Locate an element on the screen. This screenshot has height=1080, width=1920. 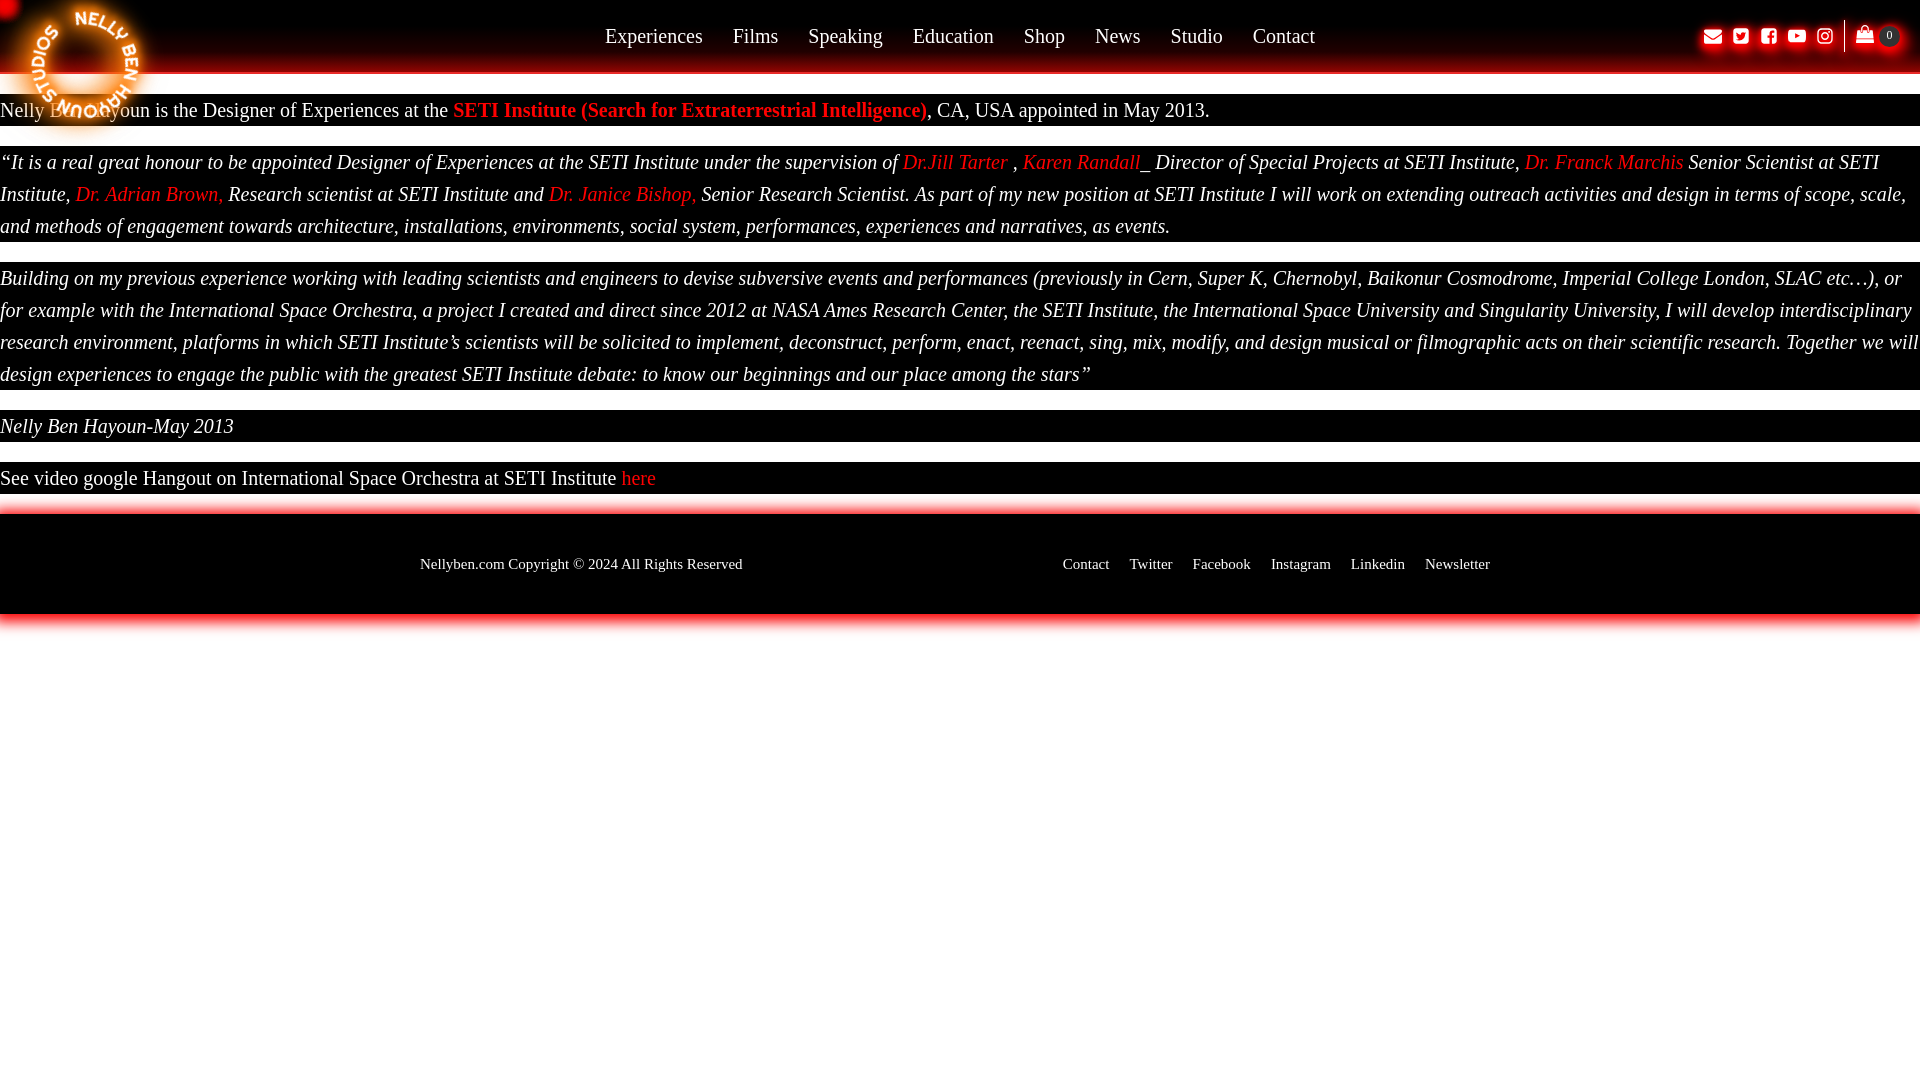
Newsletter is located at coordinates (1457, 563).